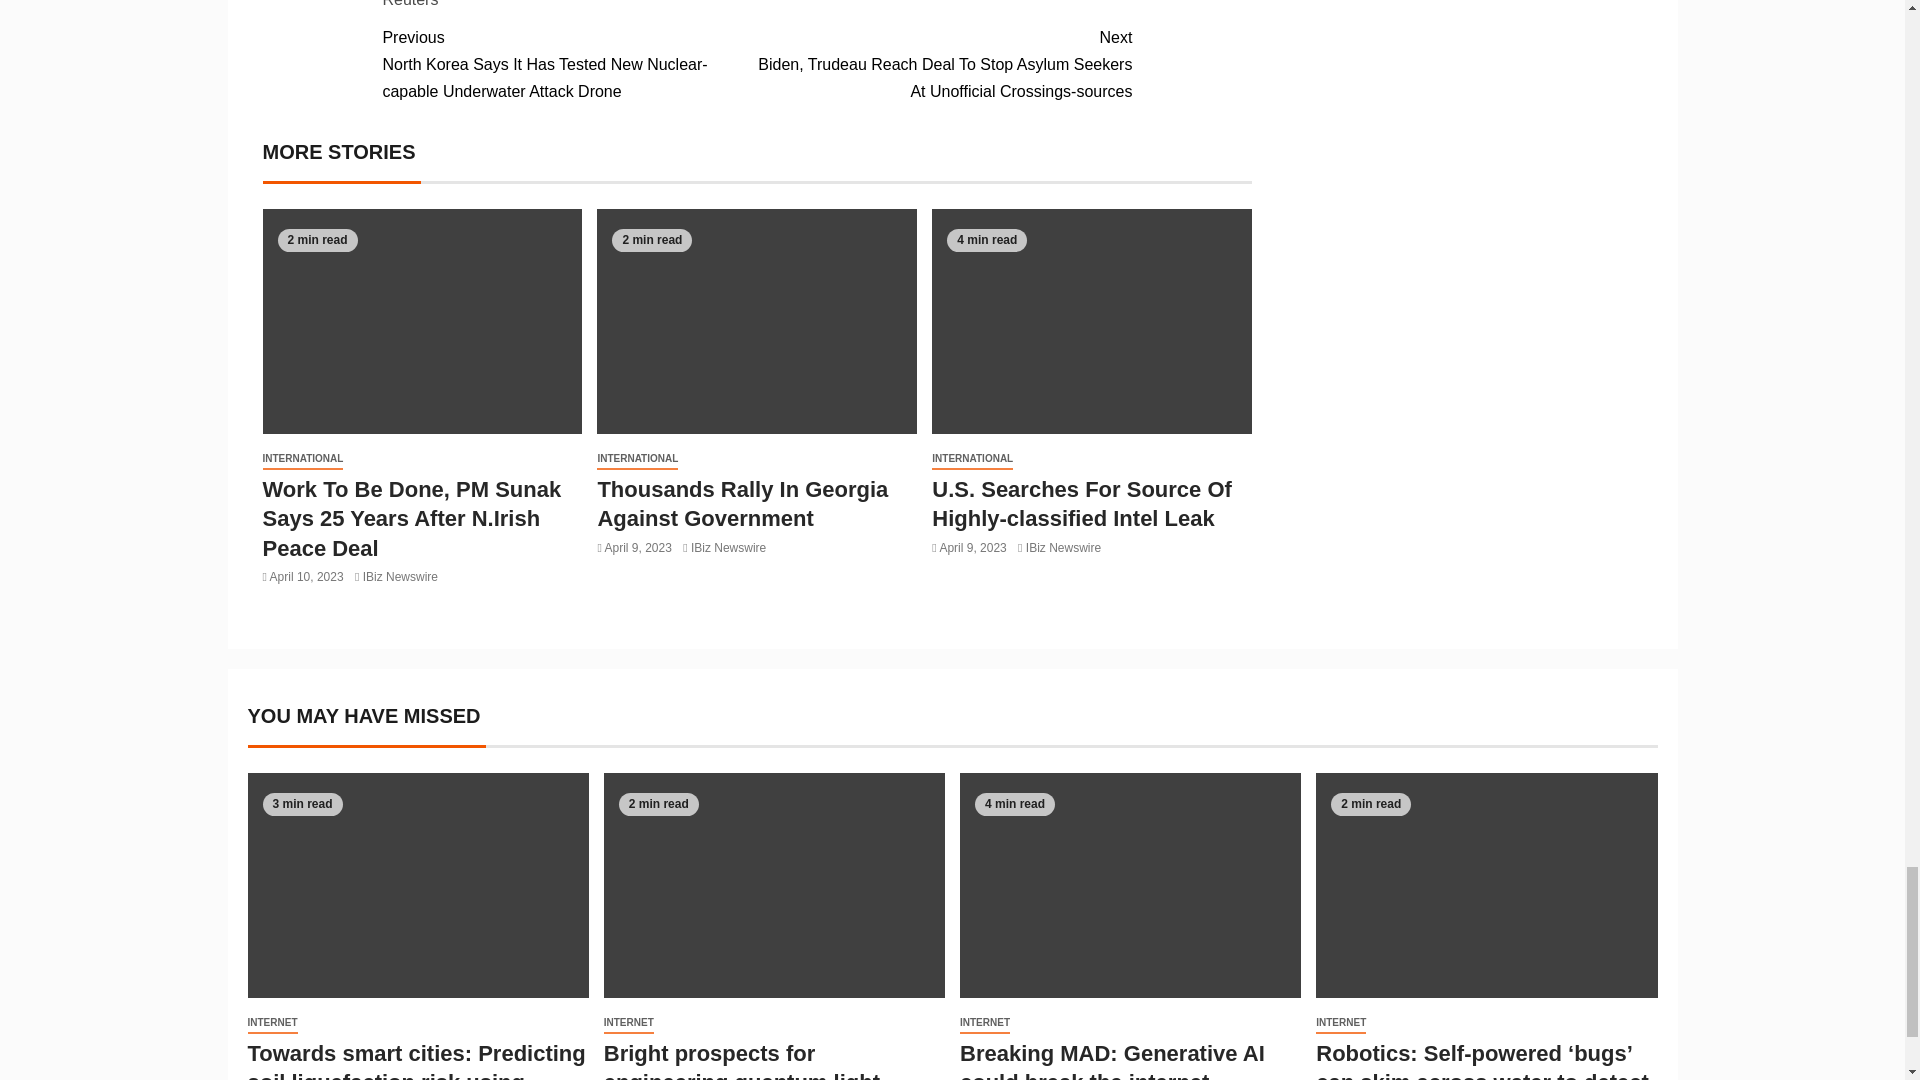 This screenshot has width=1920, height=1080. What do you see at coordinates (637, 459) in the screenshot?
I see `INTERNATIONAL` at bounding box center [637, 459].